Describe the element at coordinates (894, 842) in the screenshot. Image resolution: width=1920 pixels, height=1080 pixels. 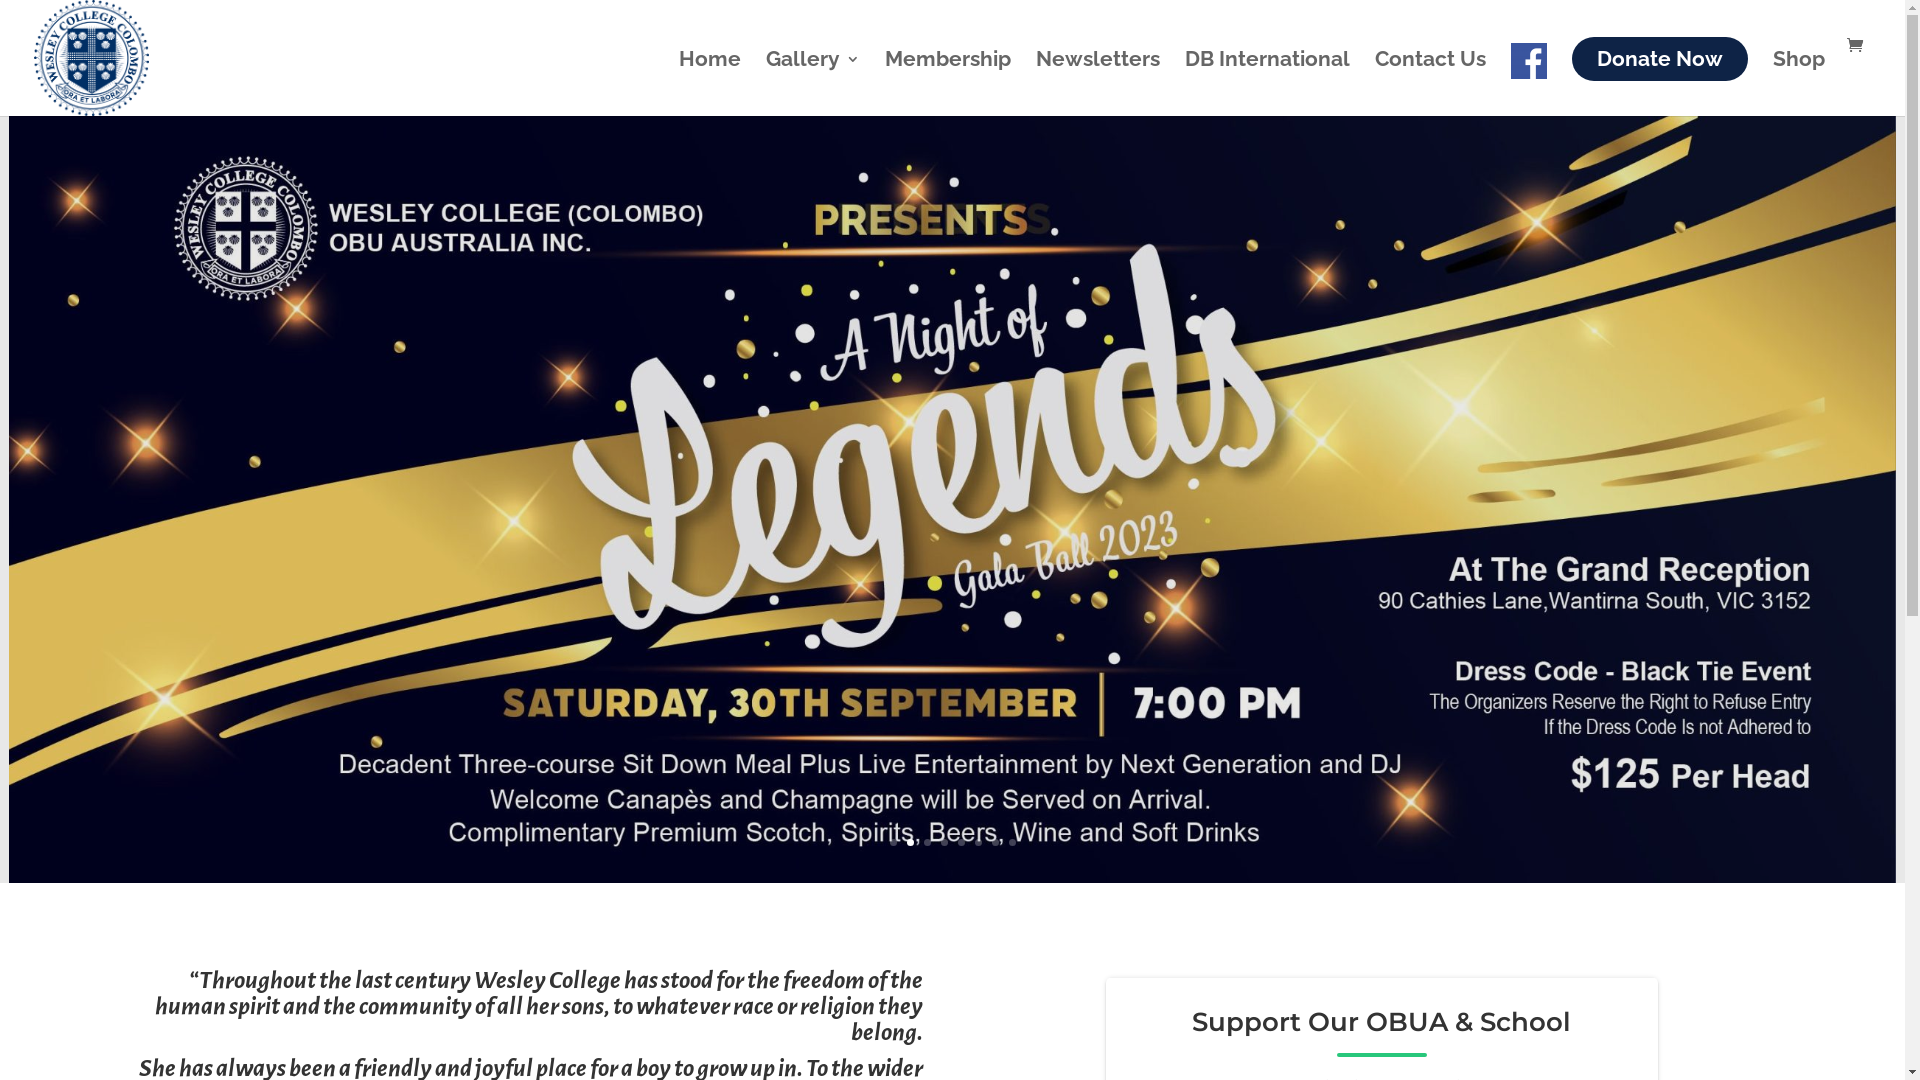
I see `1` at that location.